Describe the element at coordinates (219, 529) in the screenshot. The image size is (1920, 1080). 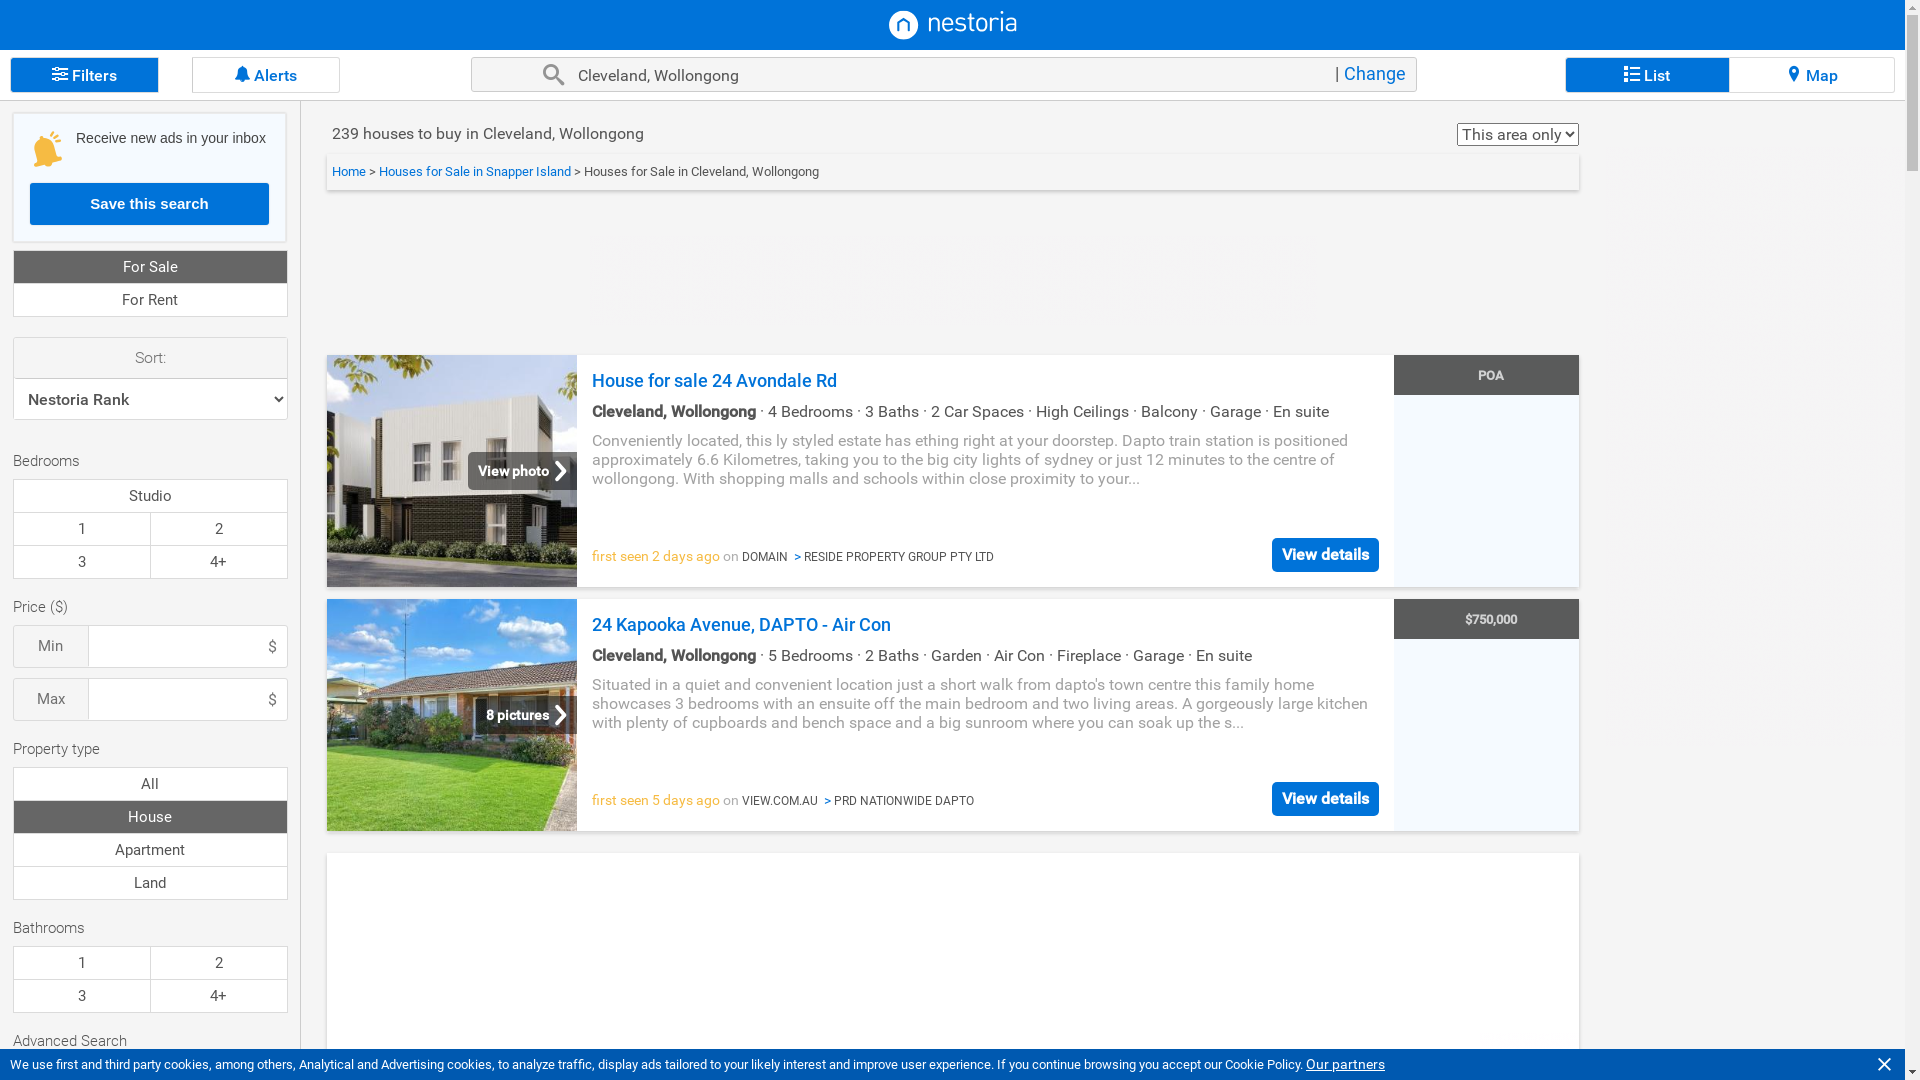
I see `2` at that location.